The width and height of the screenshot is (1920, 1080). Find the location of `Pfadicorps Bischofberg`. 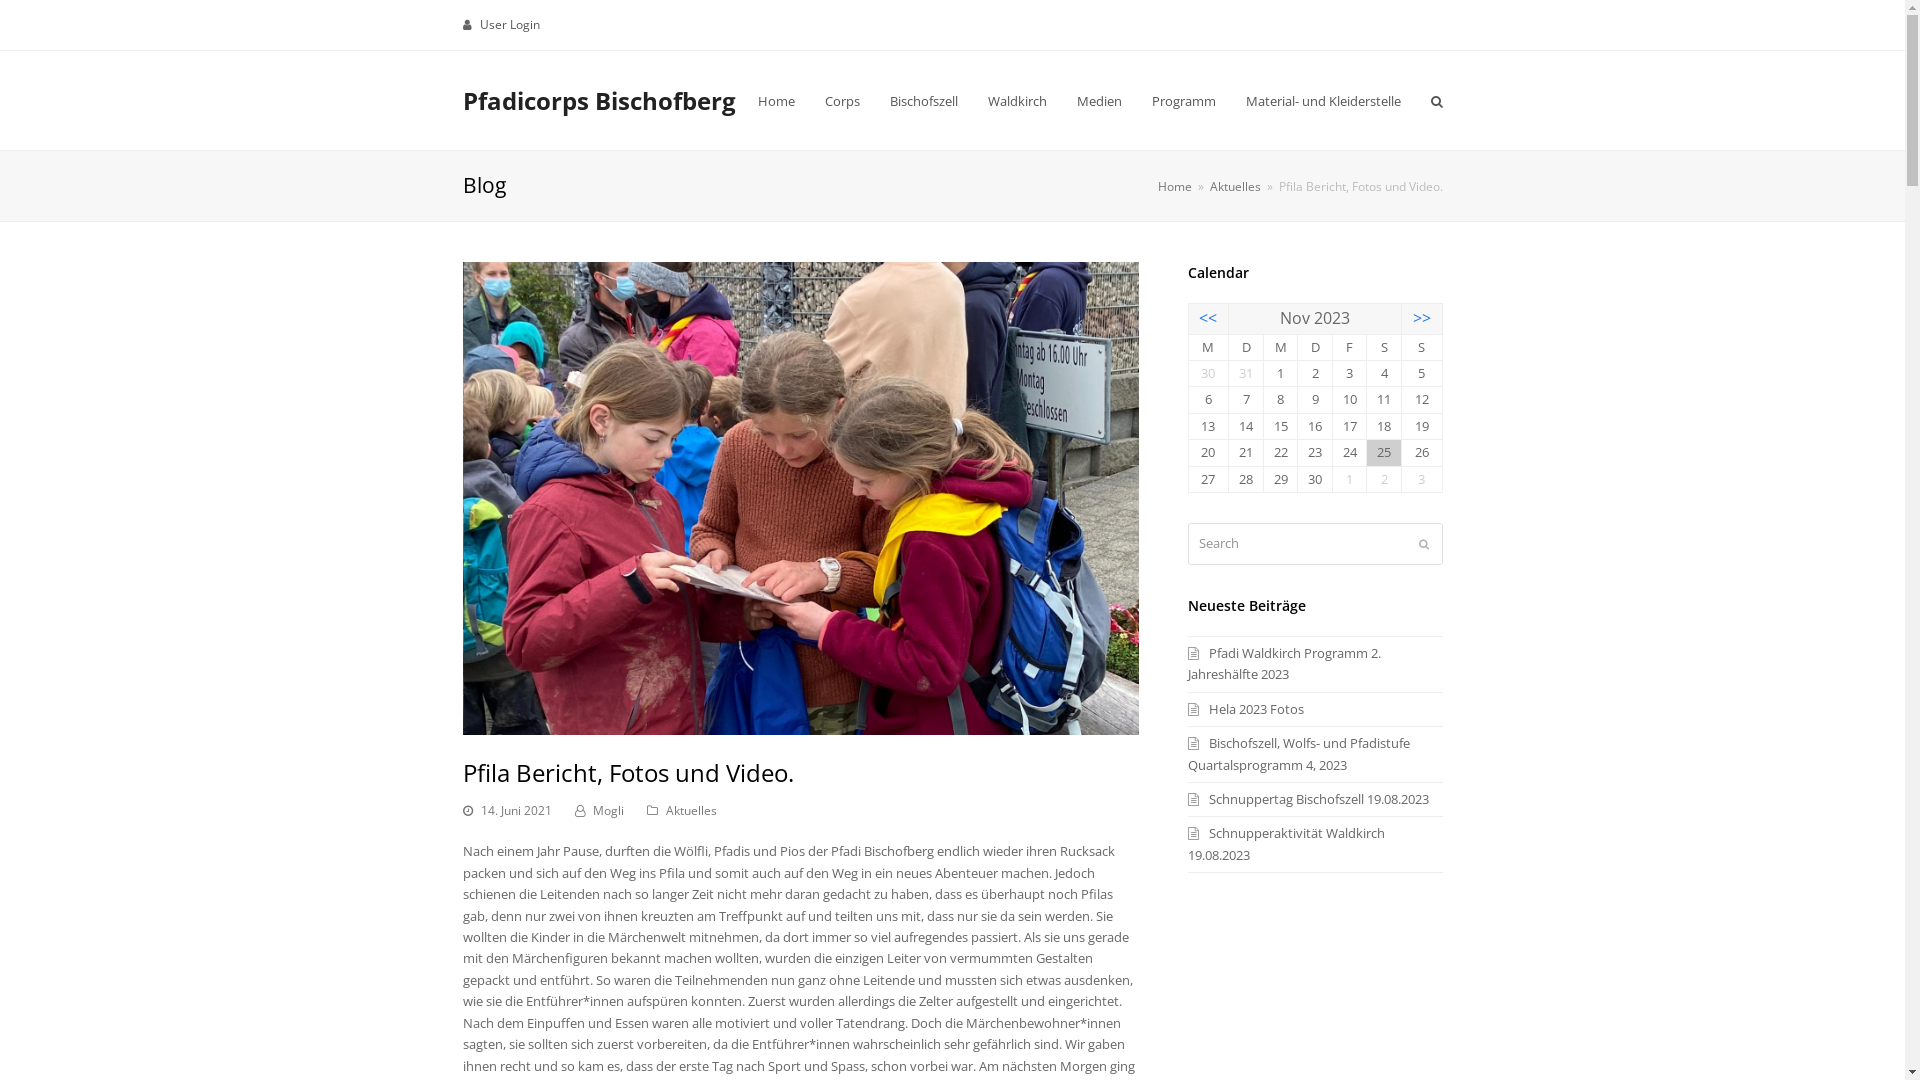

Pfadicorps Bischofberg is located at coordinates (598, 100).